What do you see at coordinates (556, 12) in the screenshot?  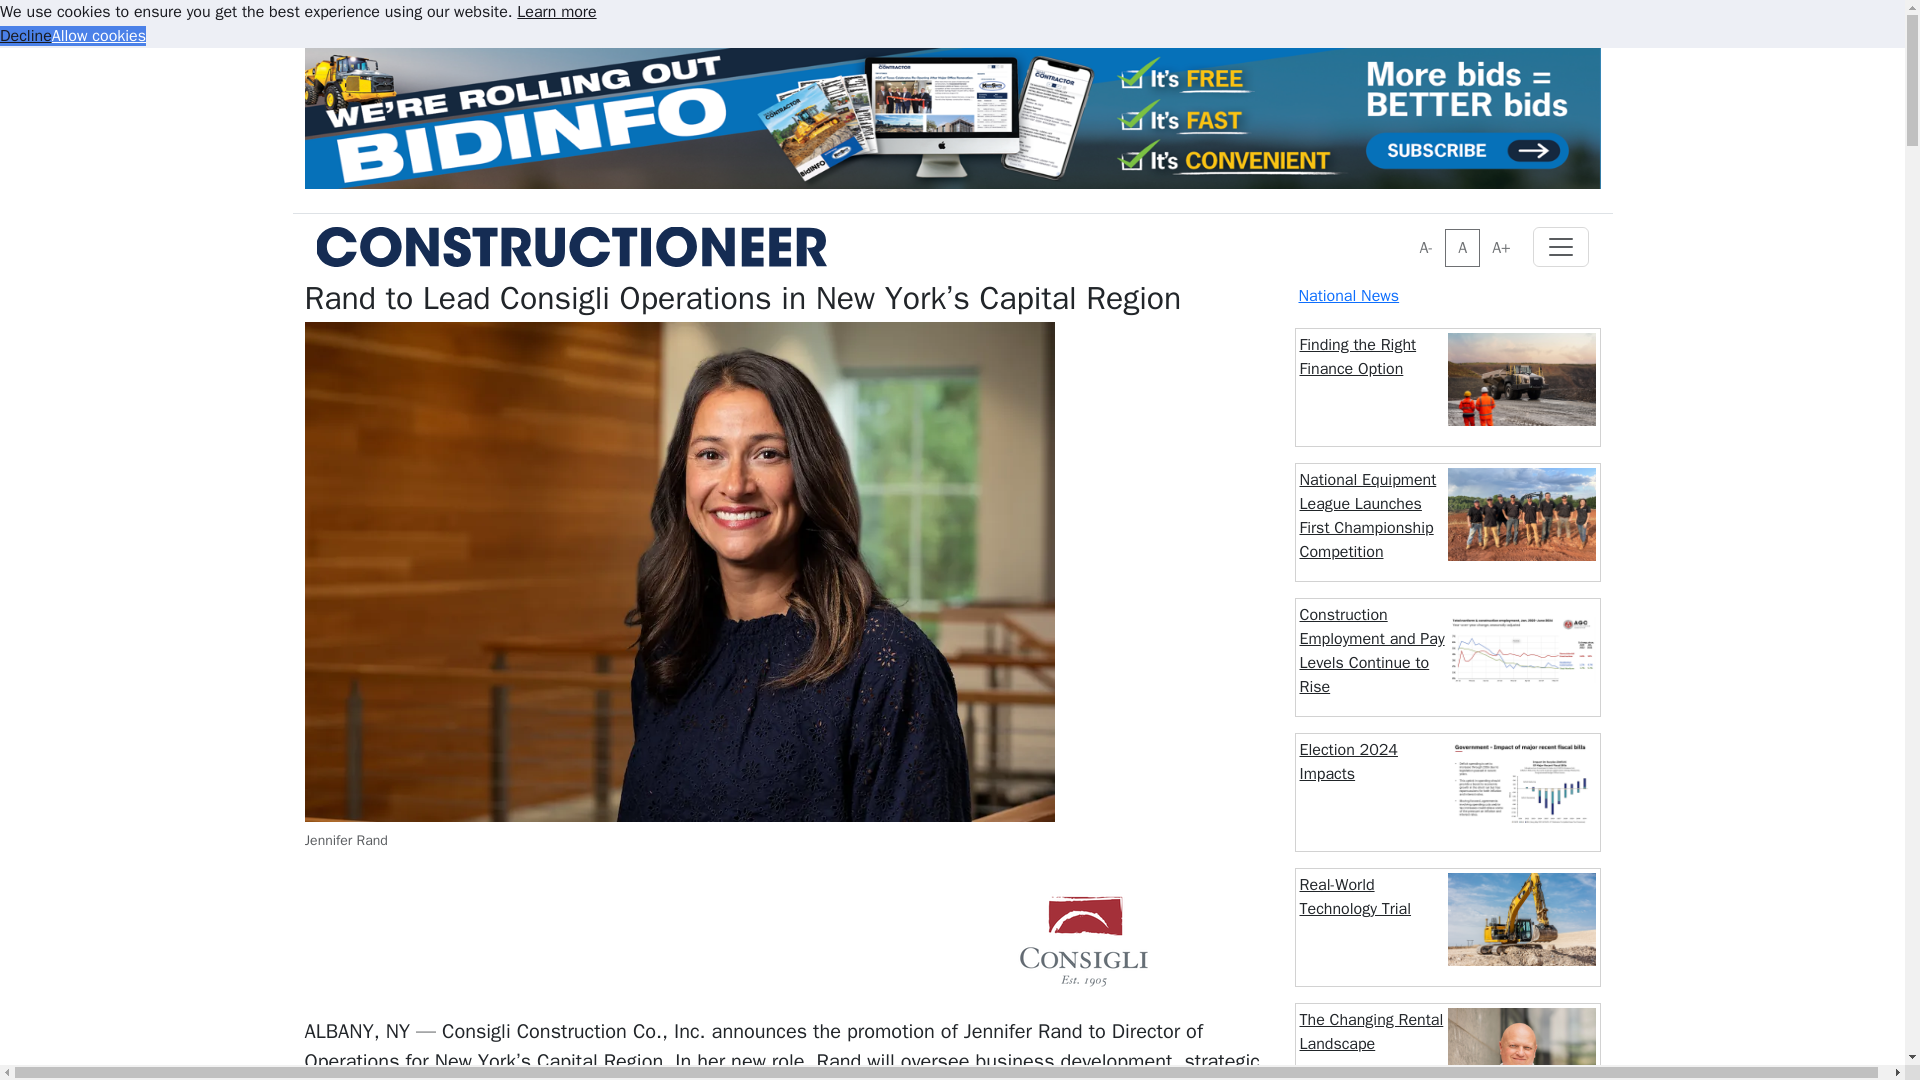 I see `Learn more` at bounding box center [556, 12].